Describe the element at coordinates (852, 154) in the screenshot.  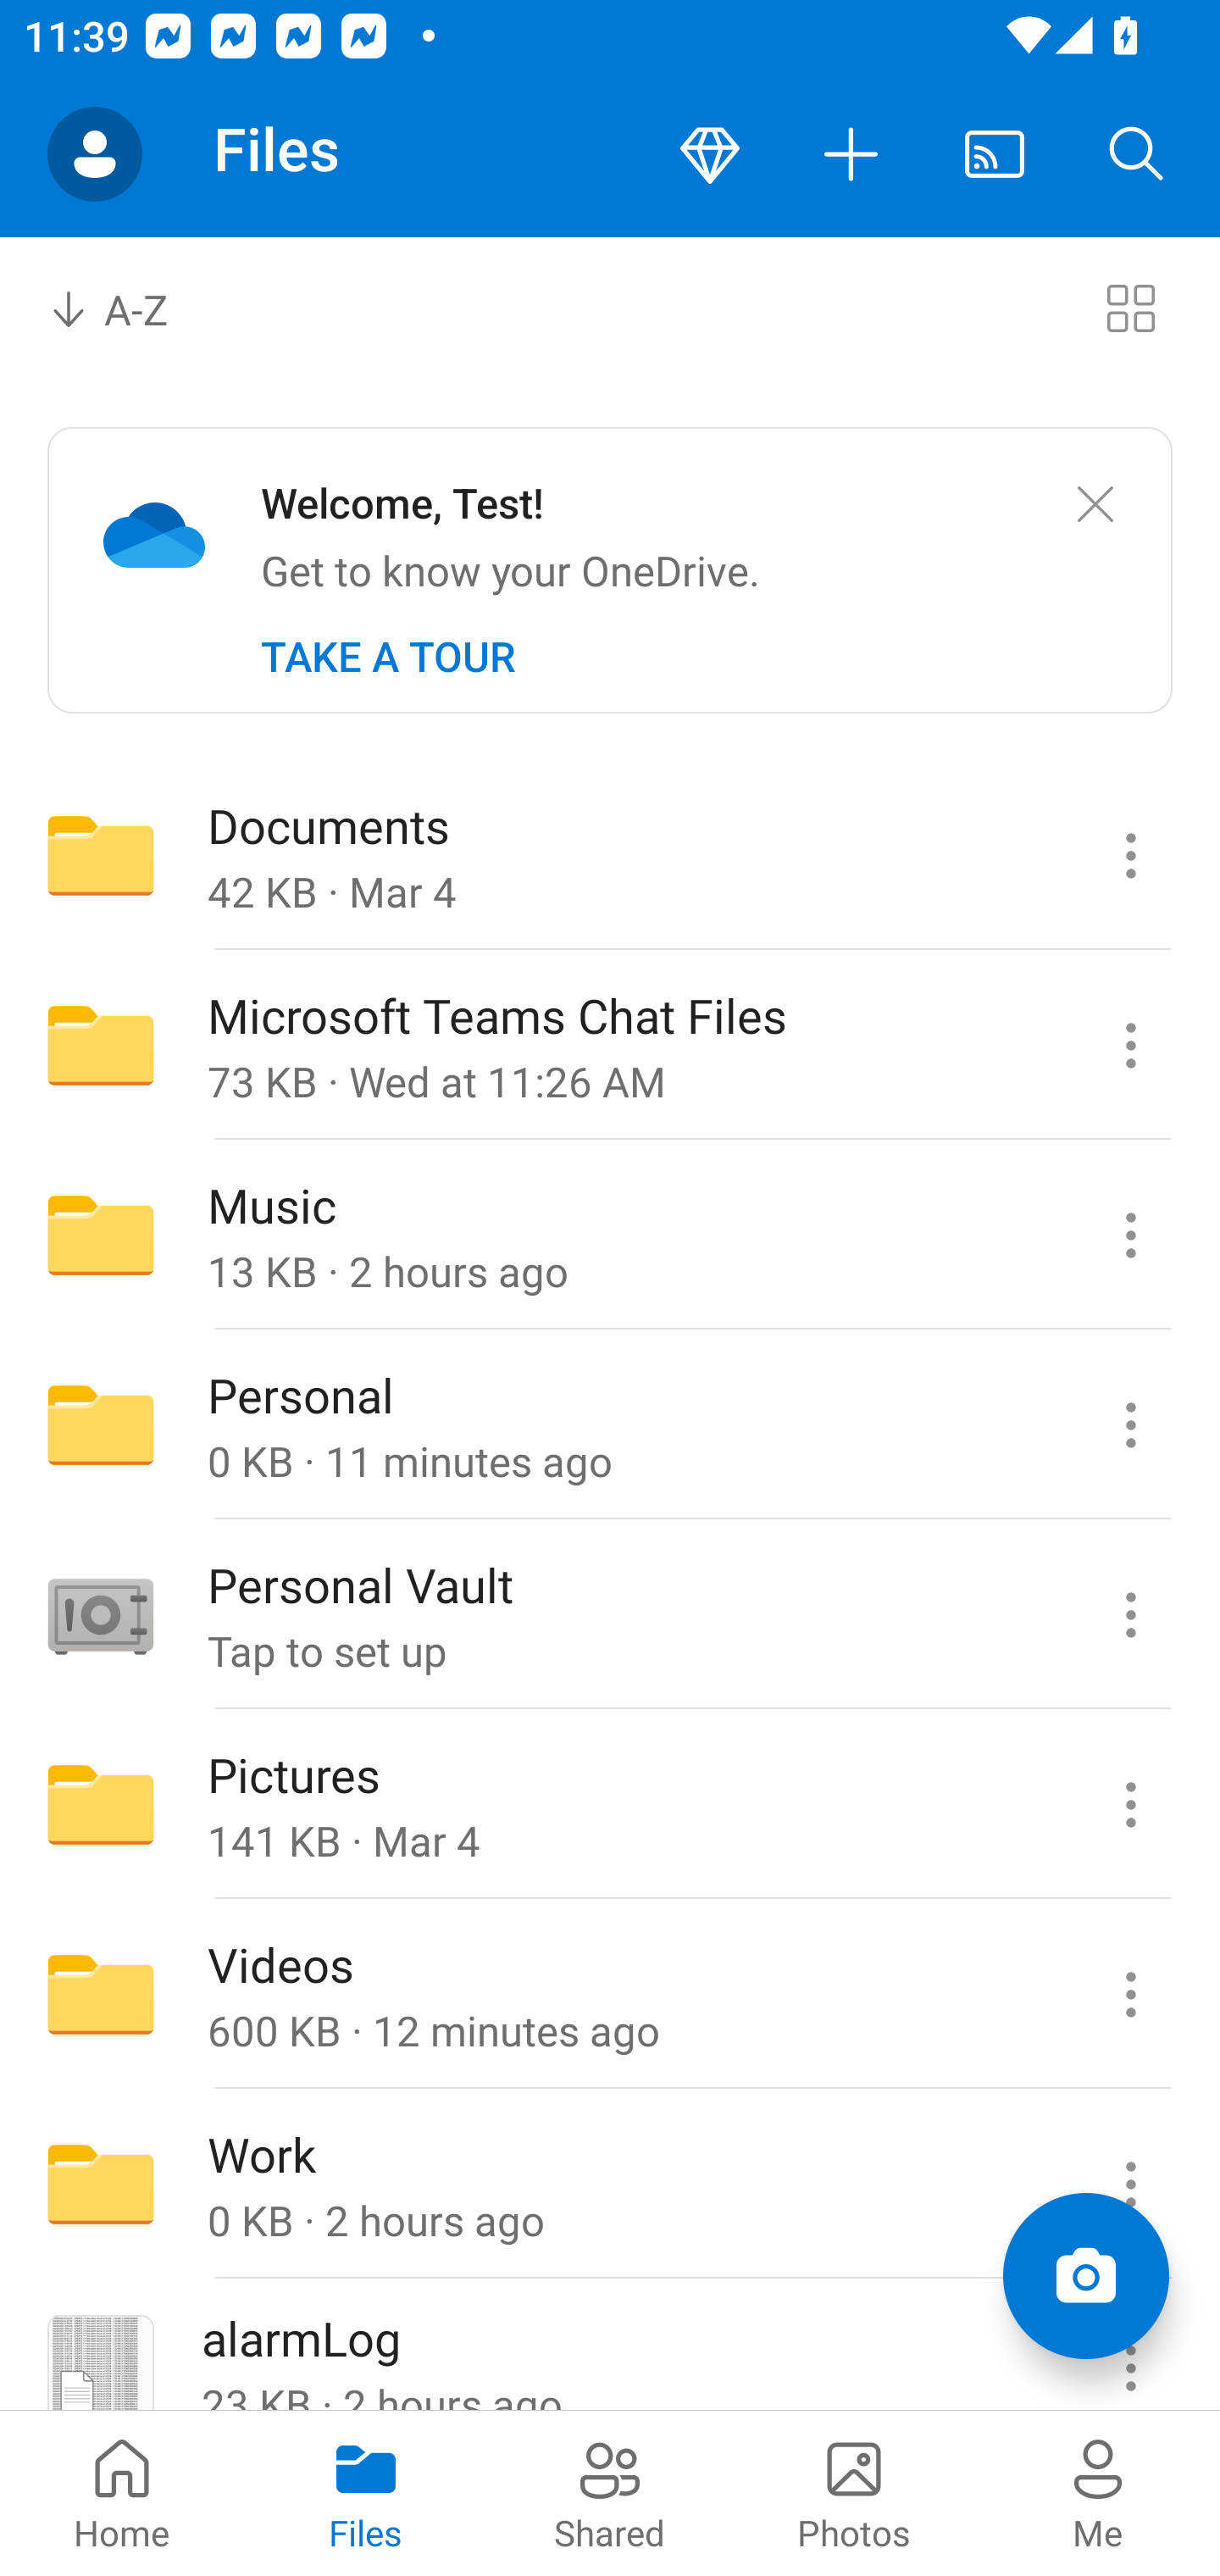
I see `More actions button` at that location.